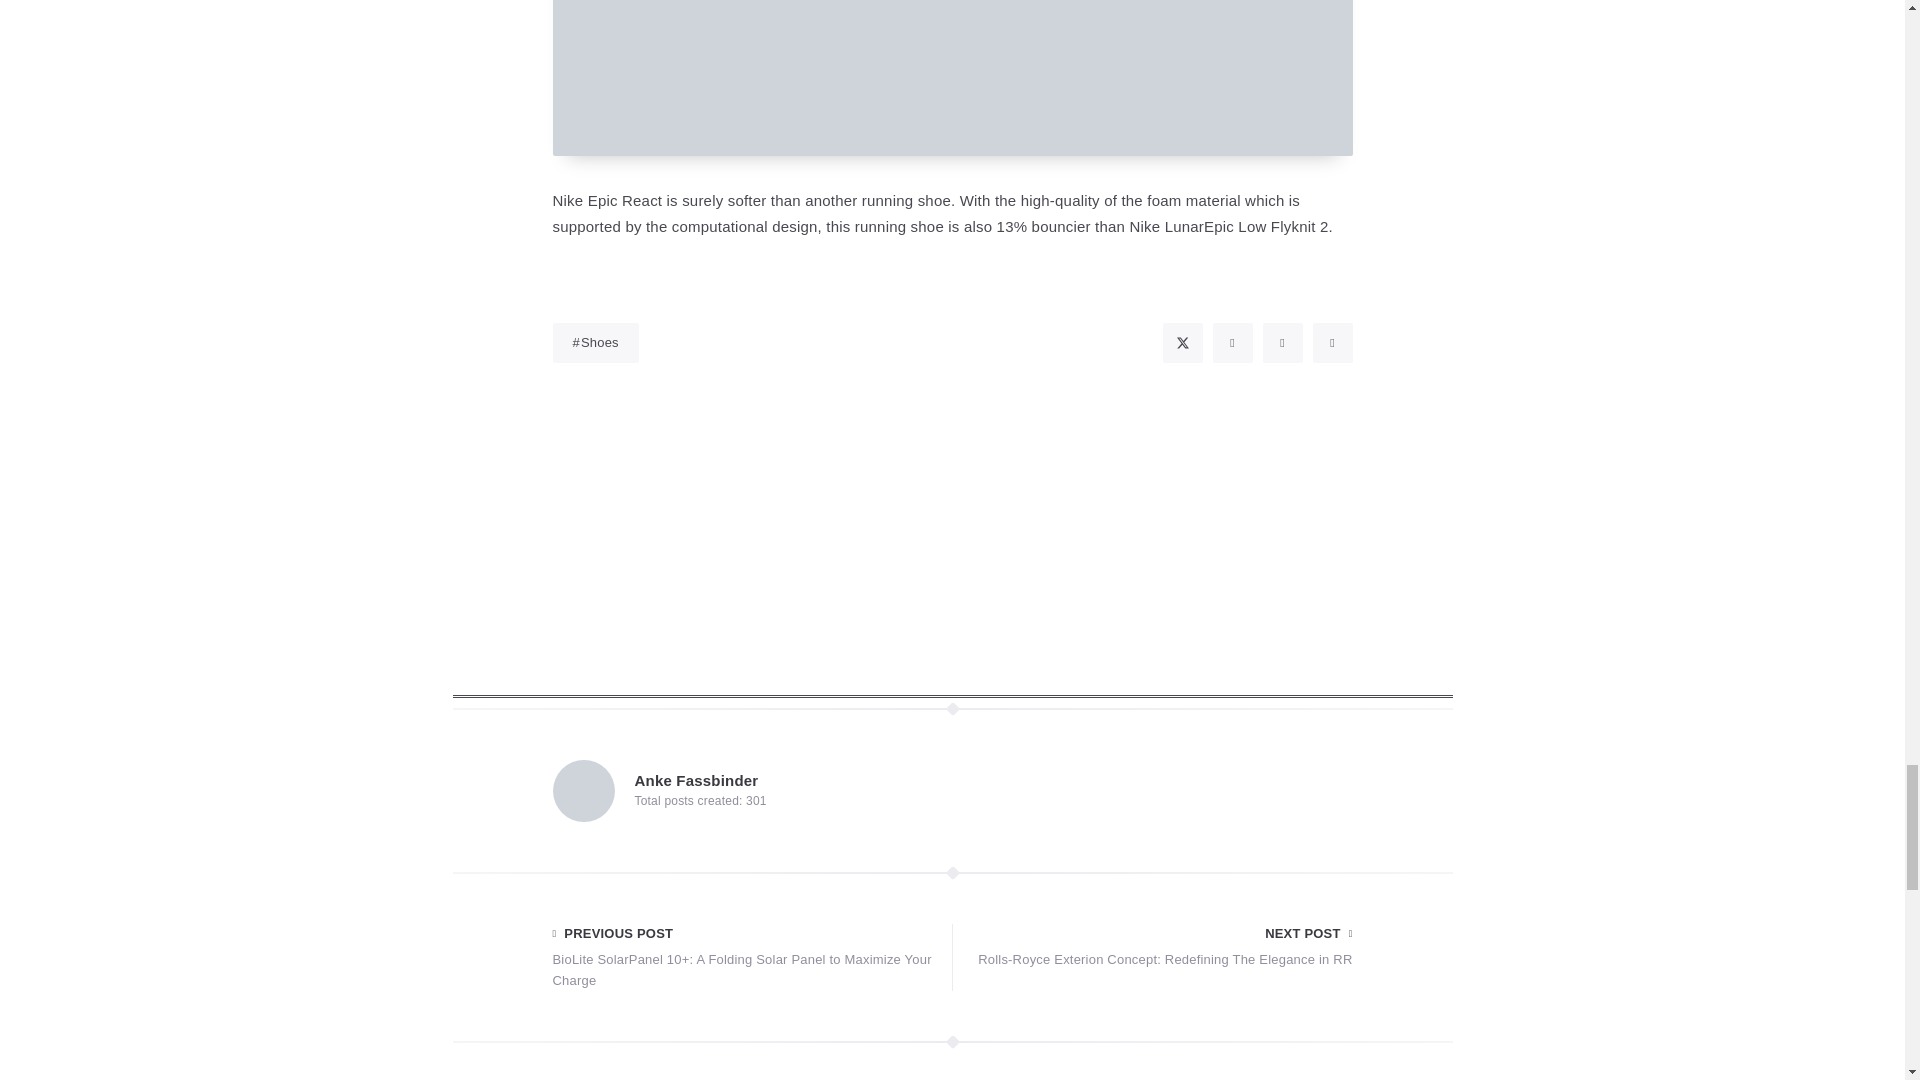 The width and height of the screenshot is (1920, 1080). I want to click on Shoes, so click(594, 342).